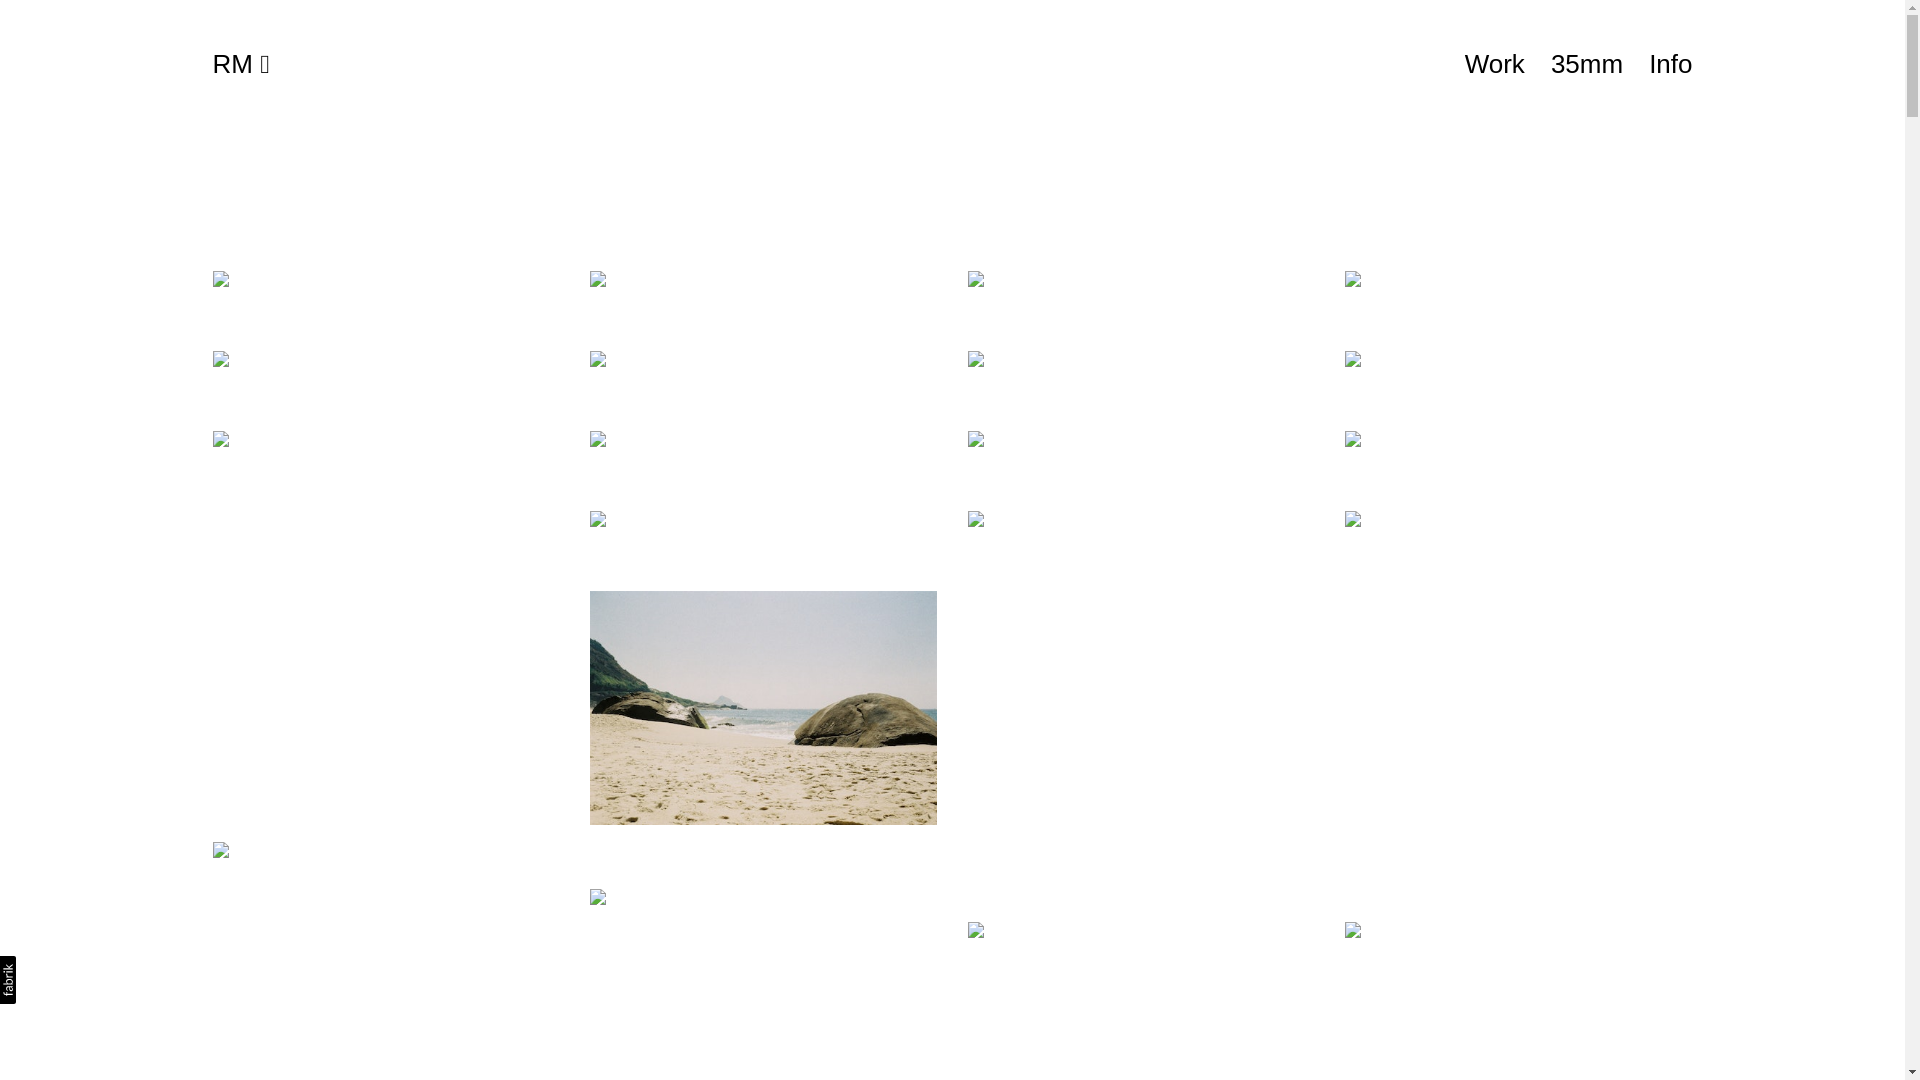 The image size is (1920, 1080). I want to click on Created with Fabrik, so click(8, 980).